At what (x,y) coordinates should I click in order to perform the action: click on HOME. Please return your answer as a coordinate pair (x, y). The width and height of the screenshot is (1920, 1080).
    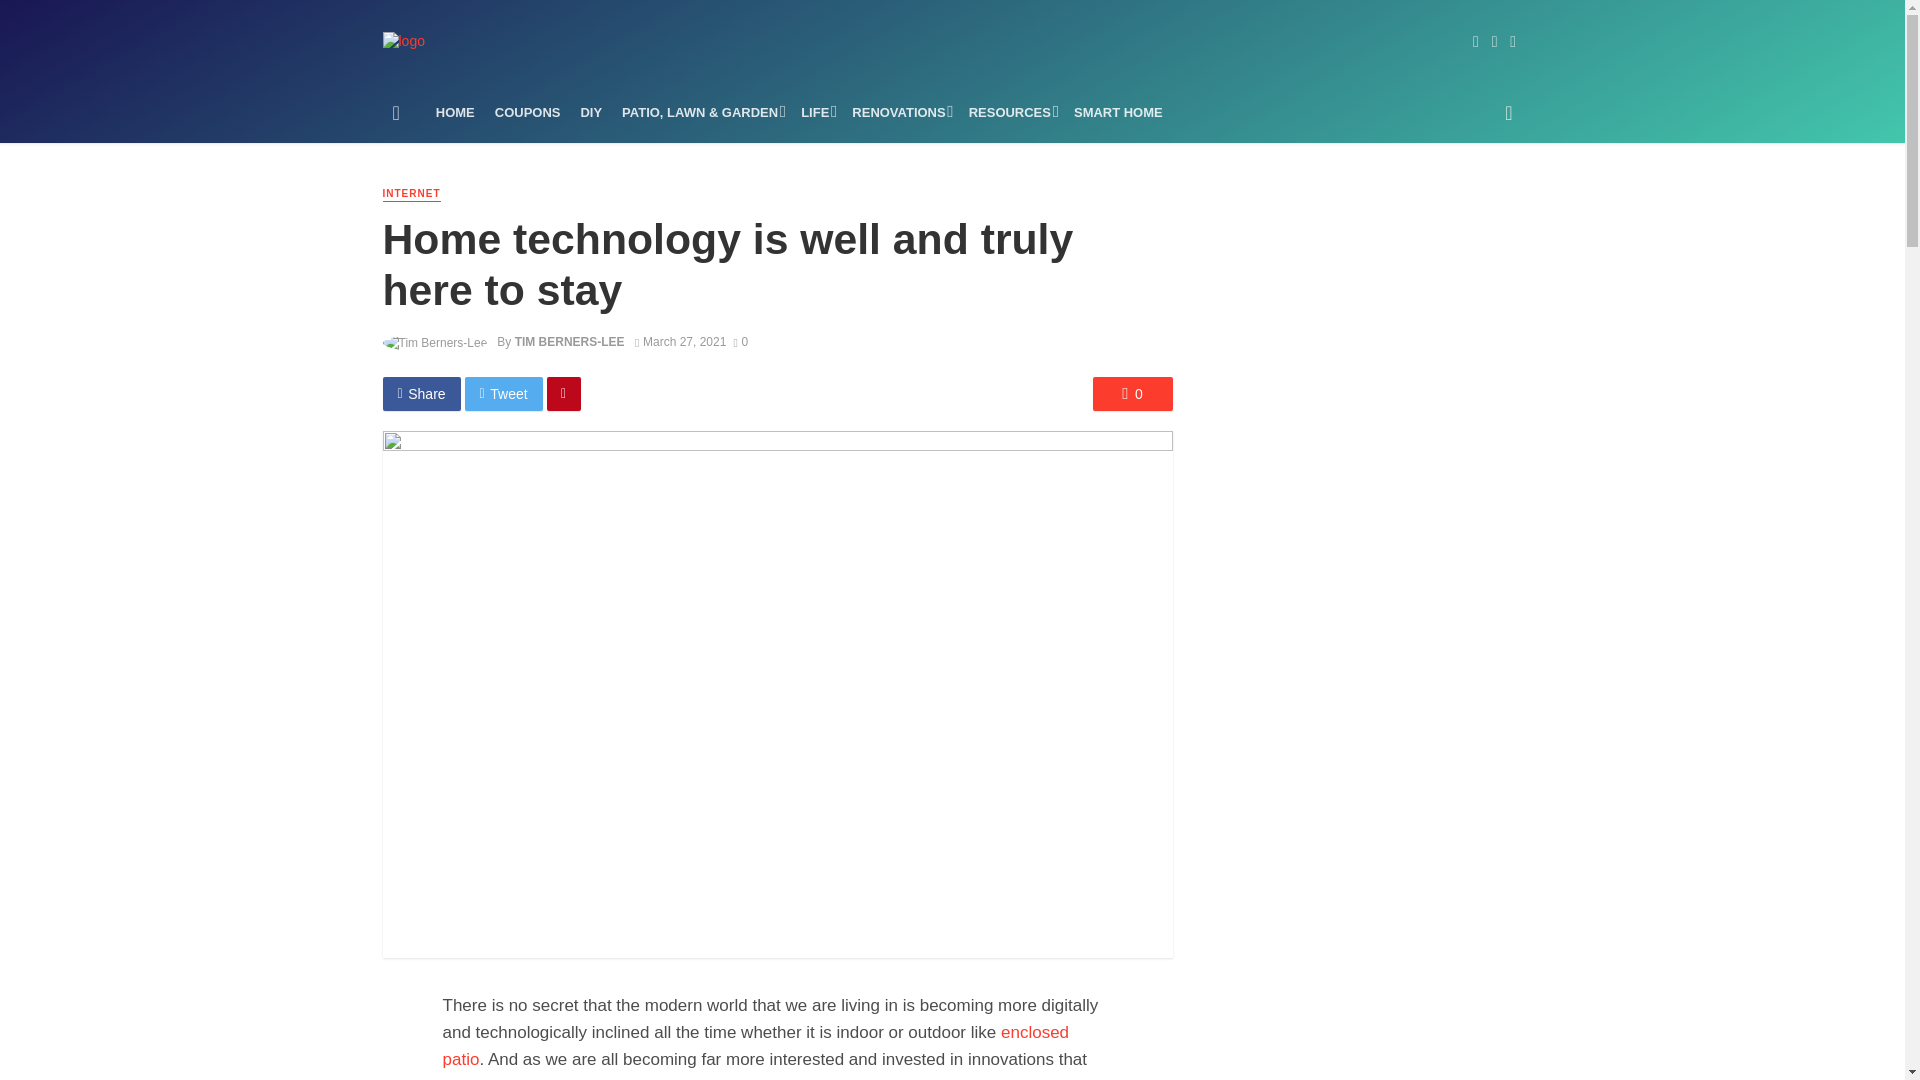
    Looking at the image, I should click on (456, 112).